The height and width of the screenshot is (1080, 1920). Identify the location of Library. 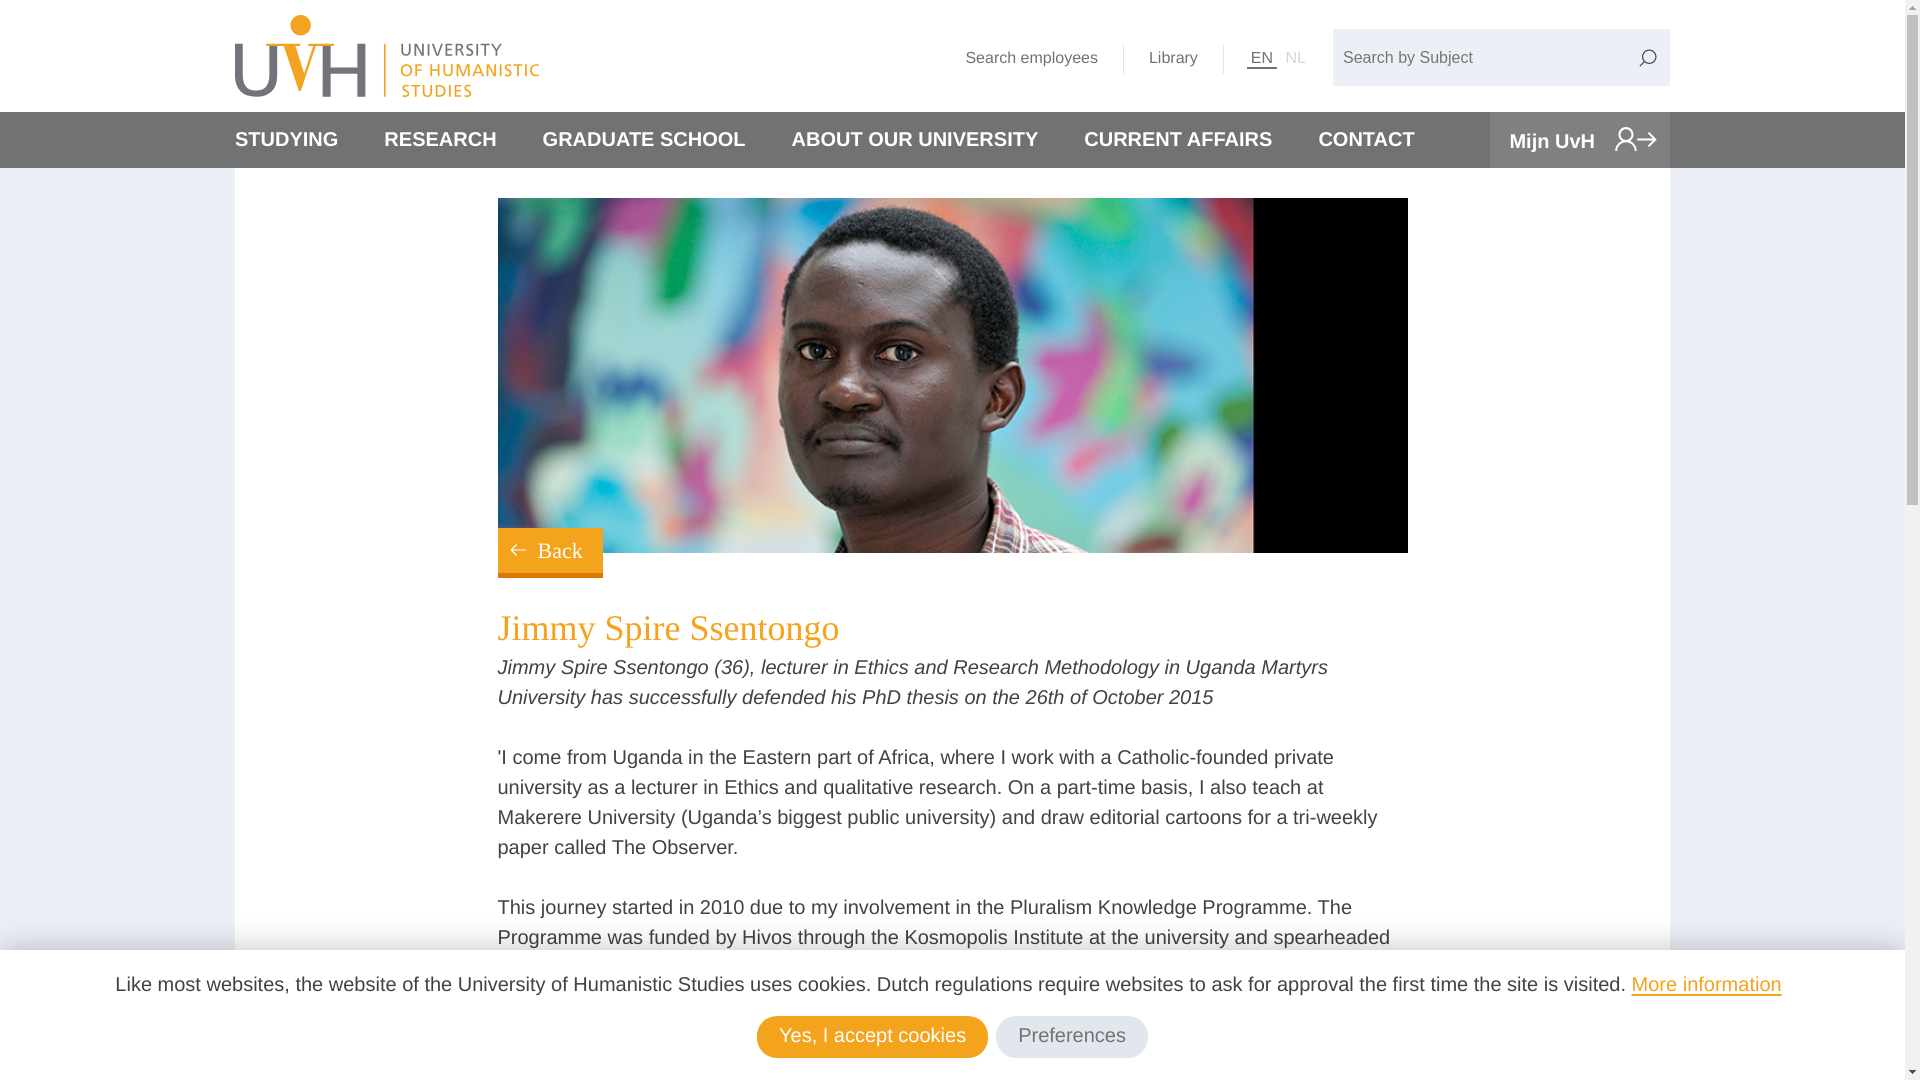
(1174, 58).